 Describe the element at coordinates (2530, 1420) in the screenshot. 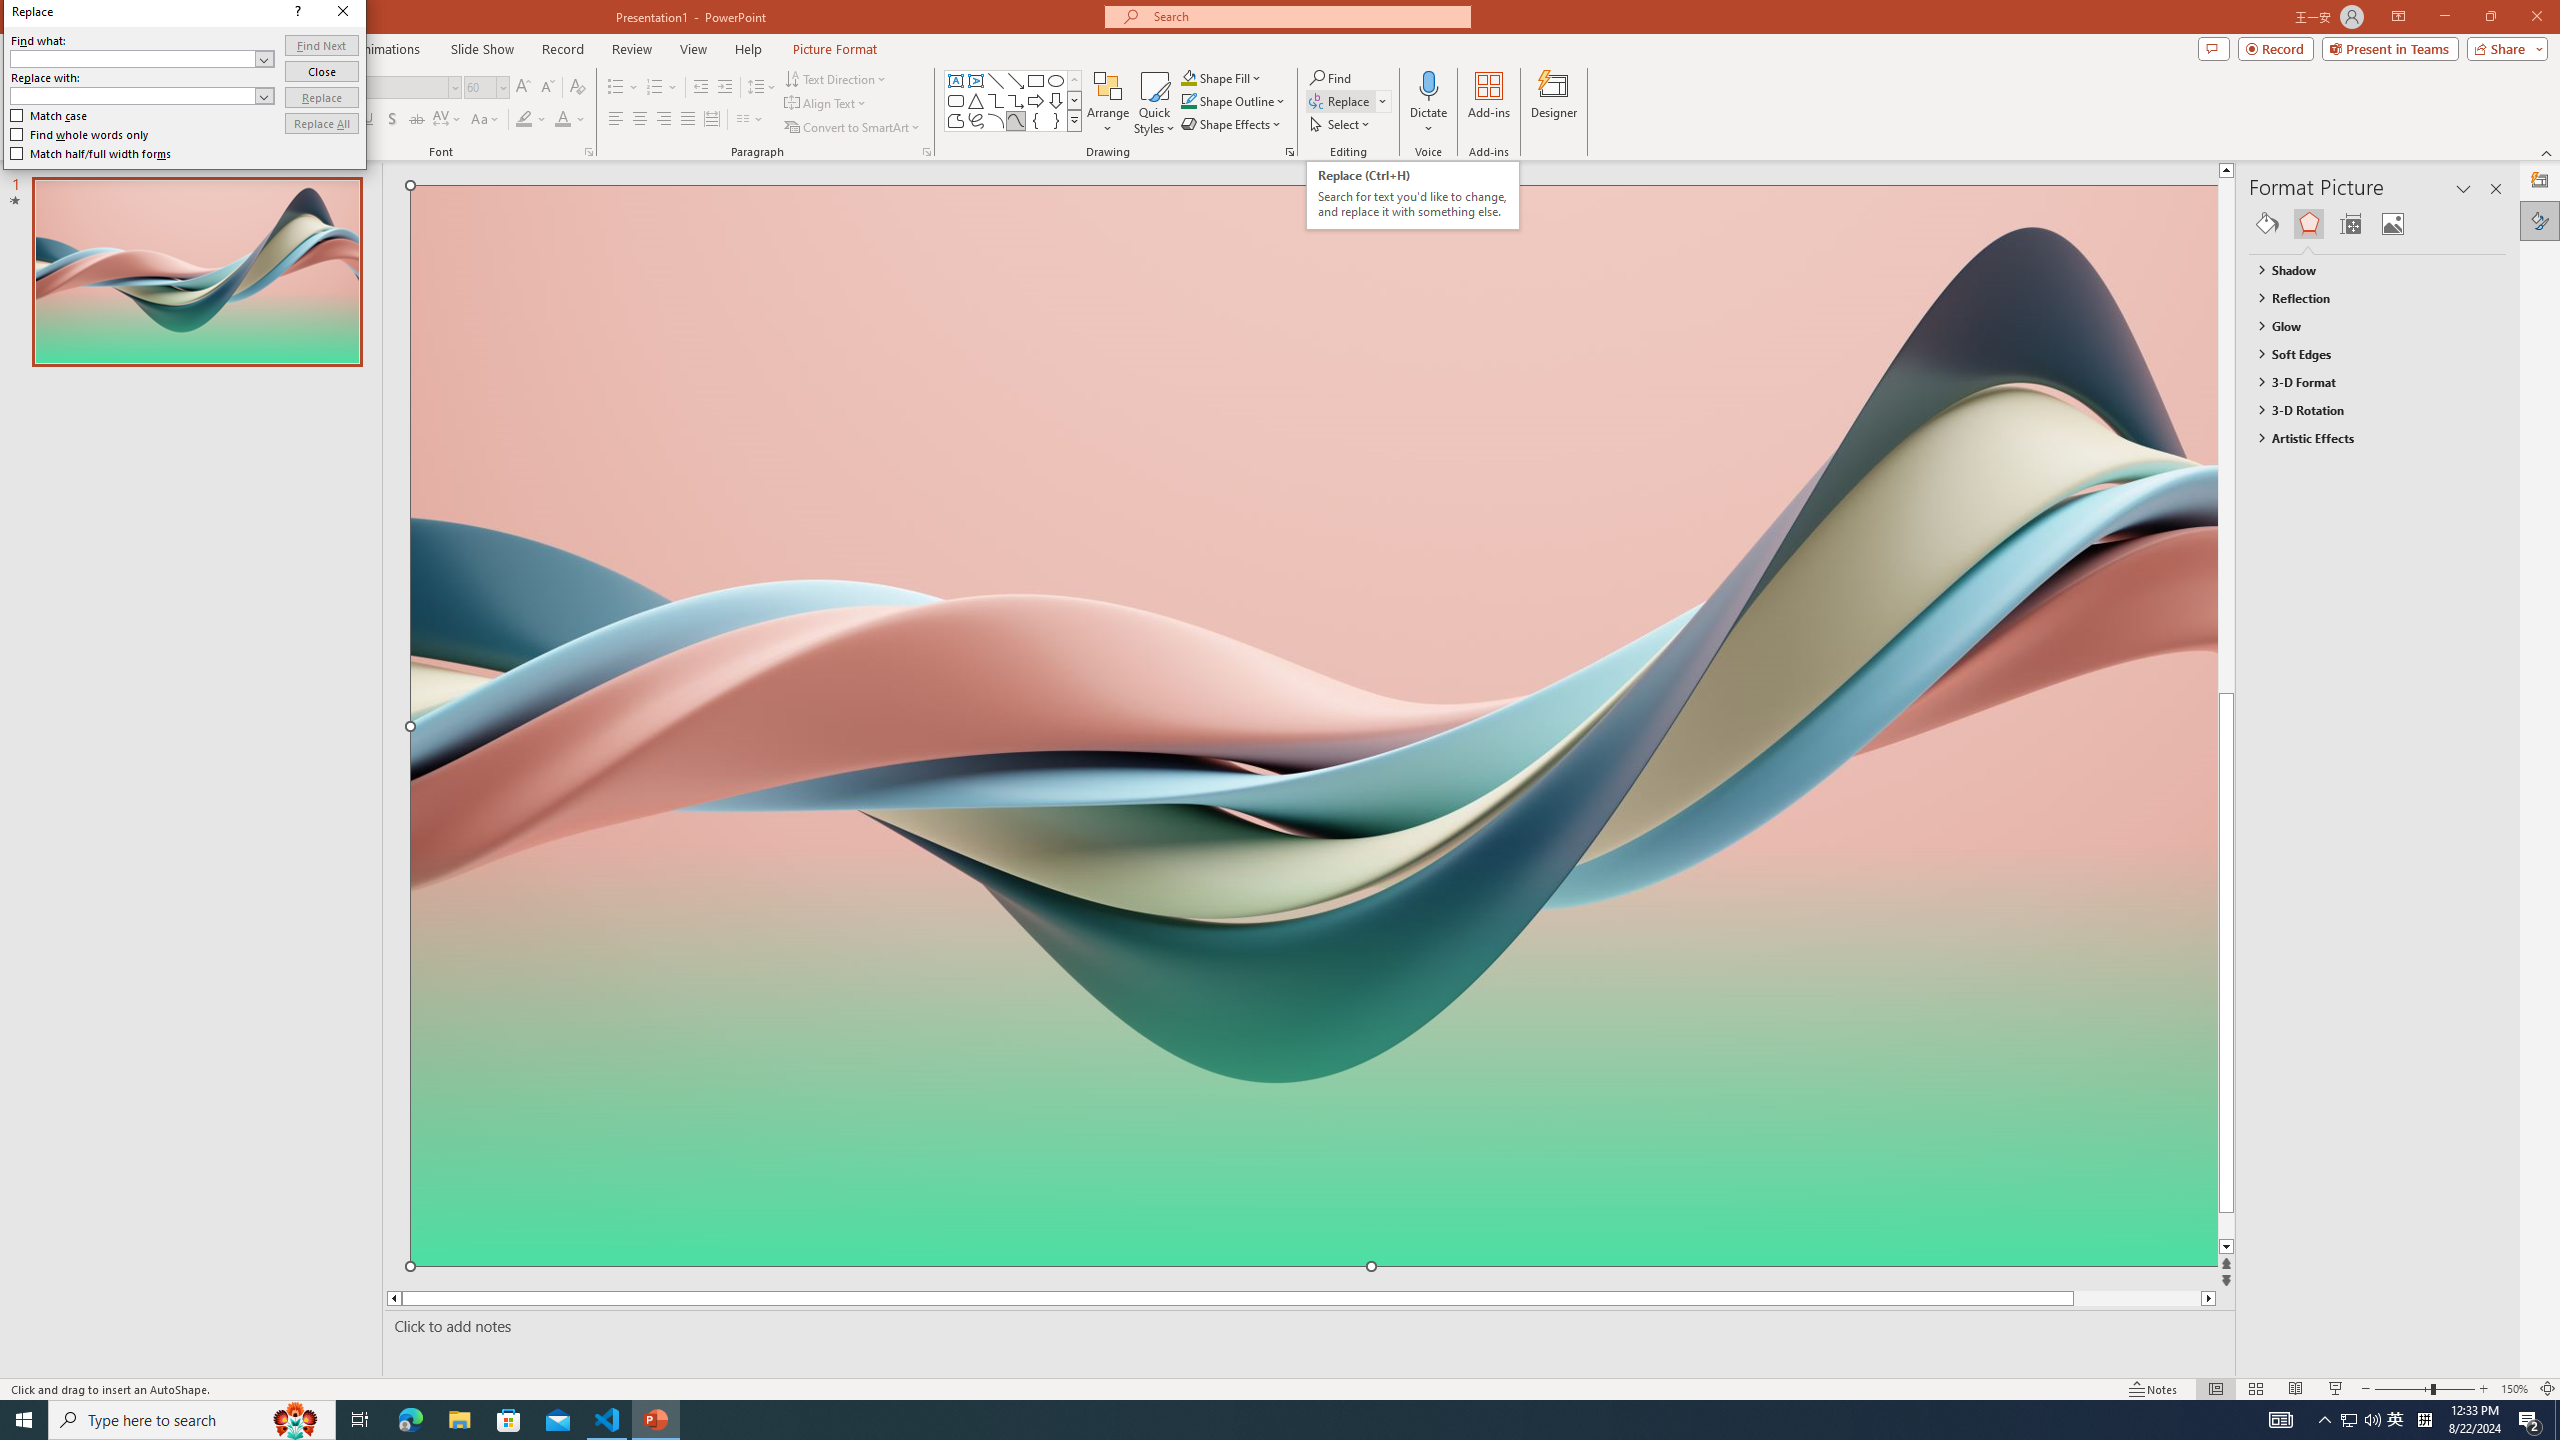

I see `Action Center, 2 new notifications` at that location.